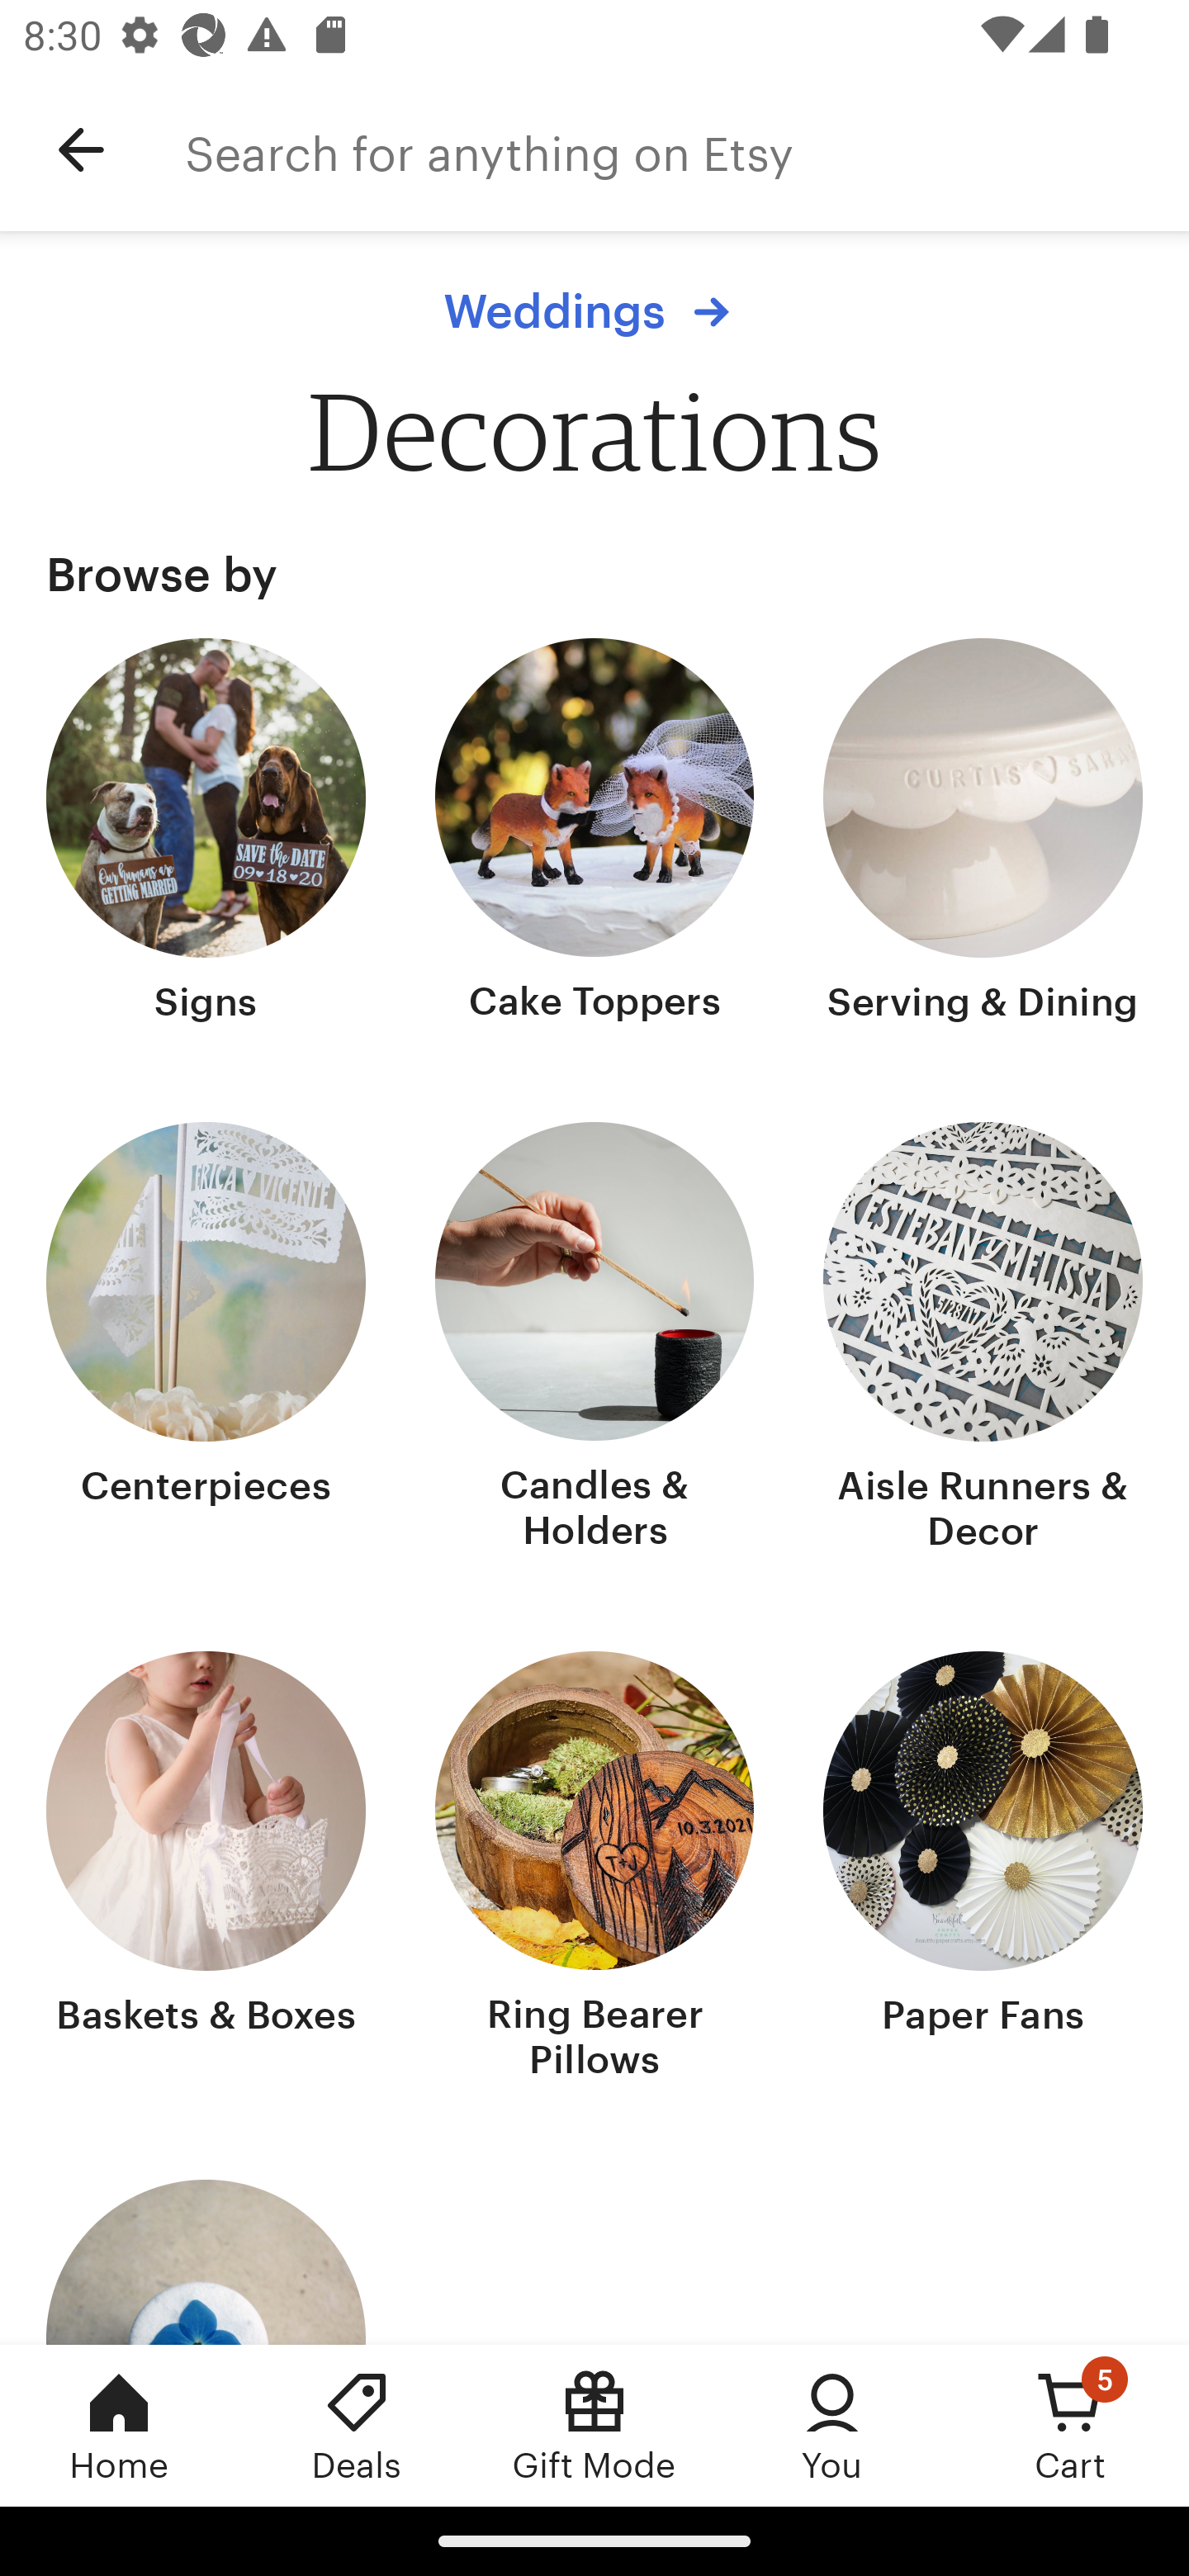 This screenshot has height=2576, width=1189. Describe the element at coordinates (594, 834) in the screenshot. I see `Cake Toppers` at that location.